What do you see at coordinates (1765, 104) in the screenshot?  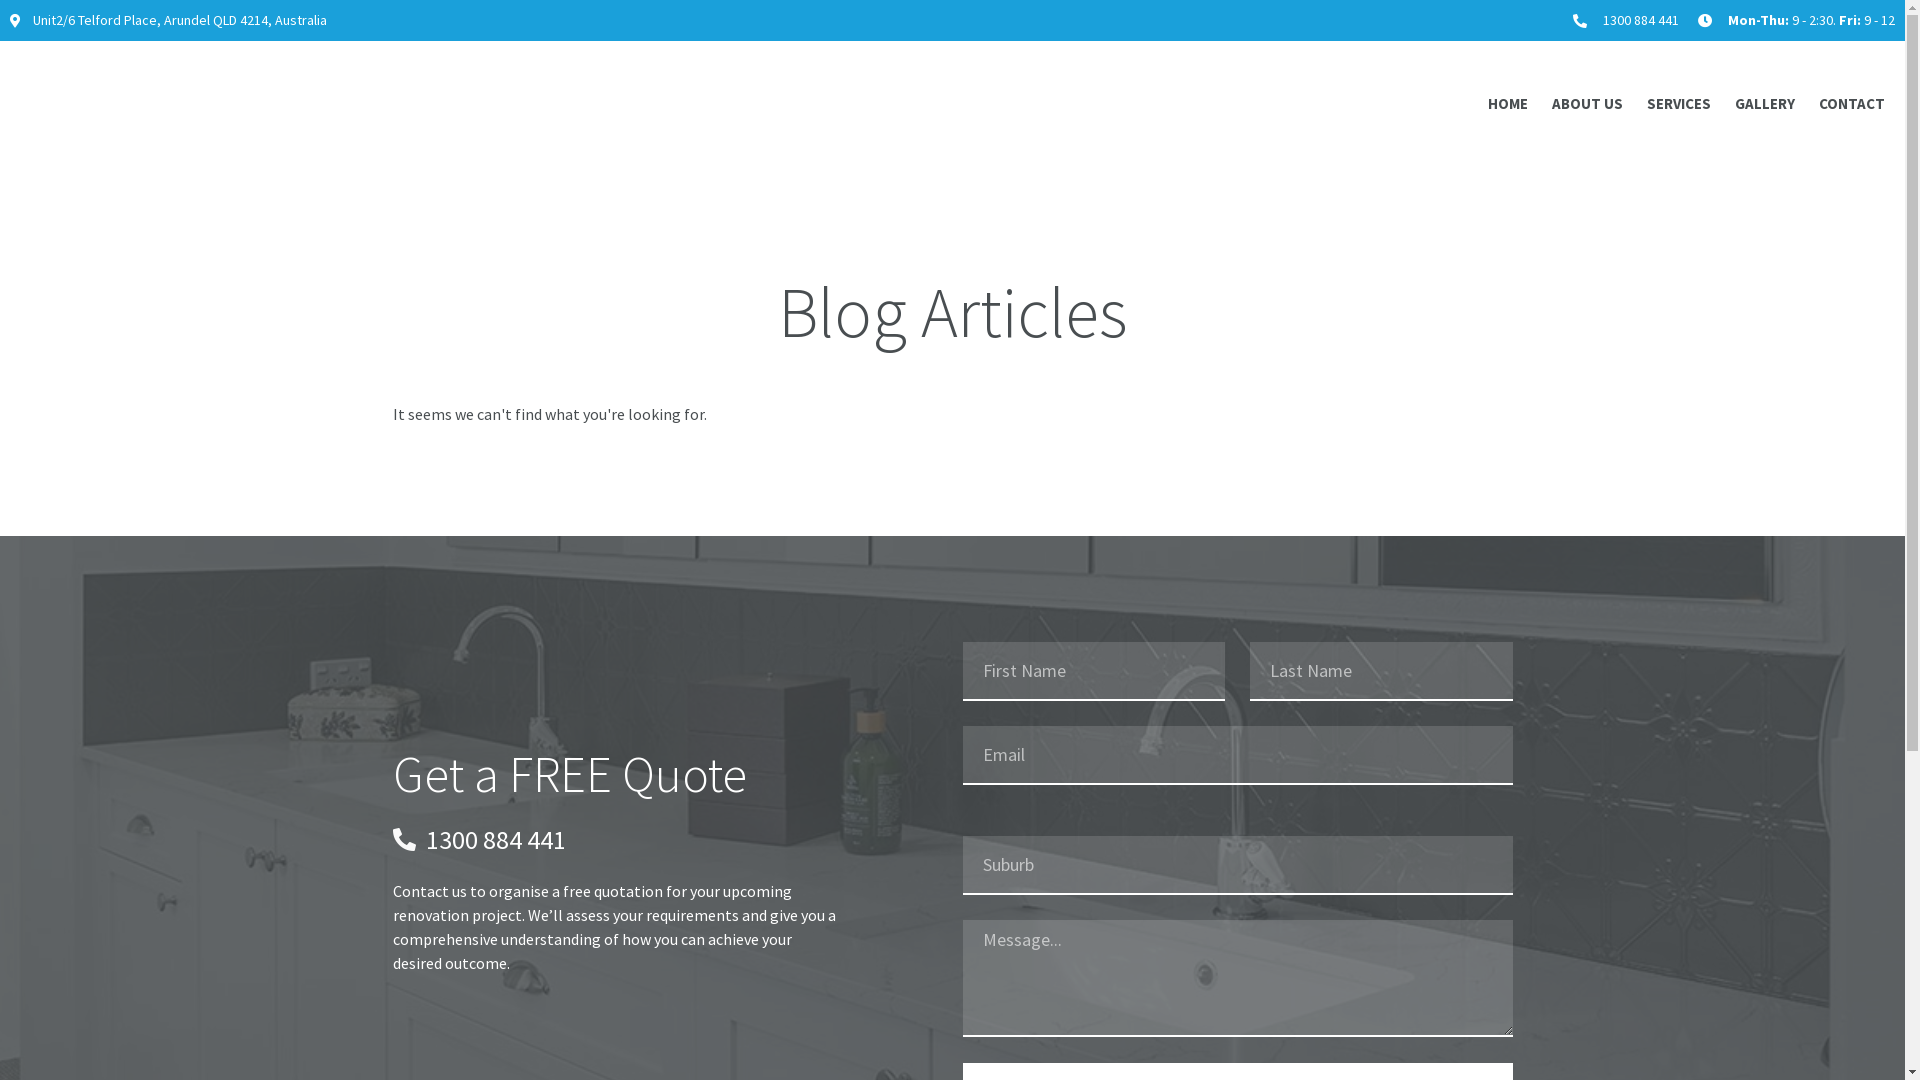 I see `GALLERY` at bounding box center [1765, 104].